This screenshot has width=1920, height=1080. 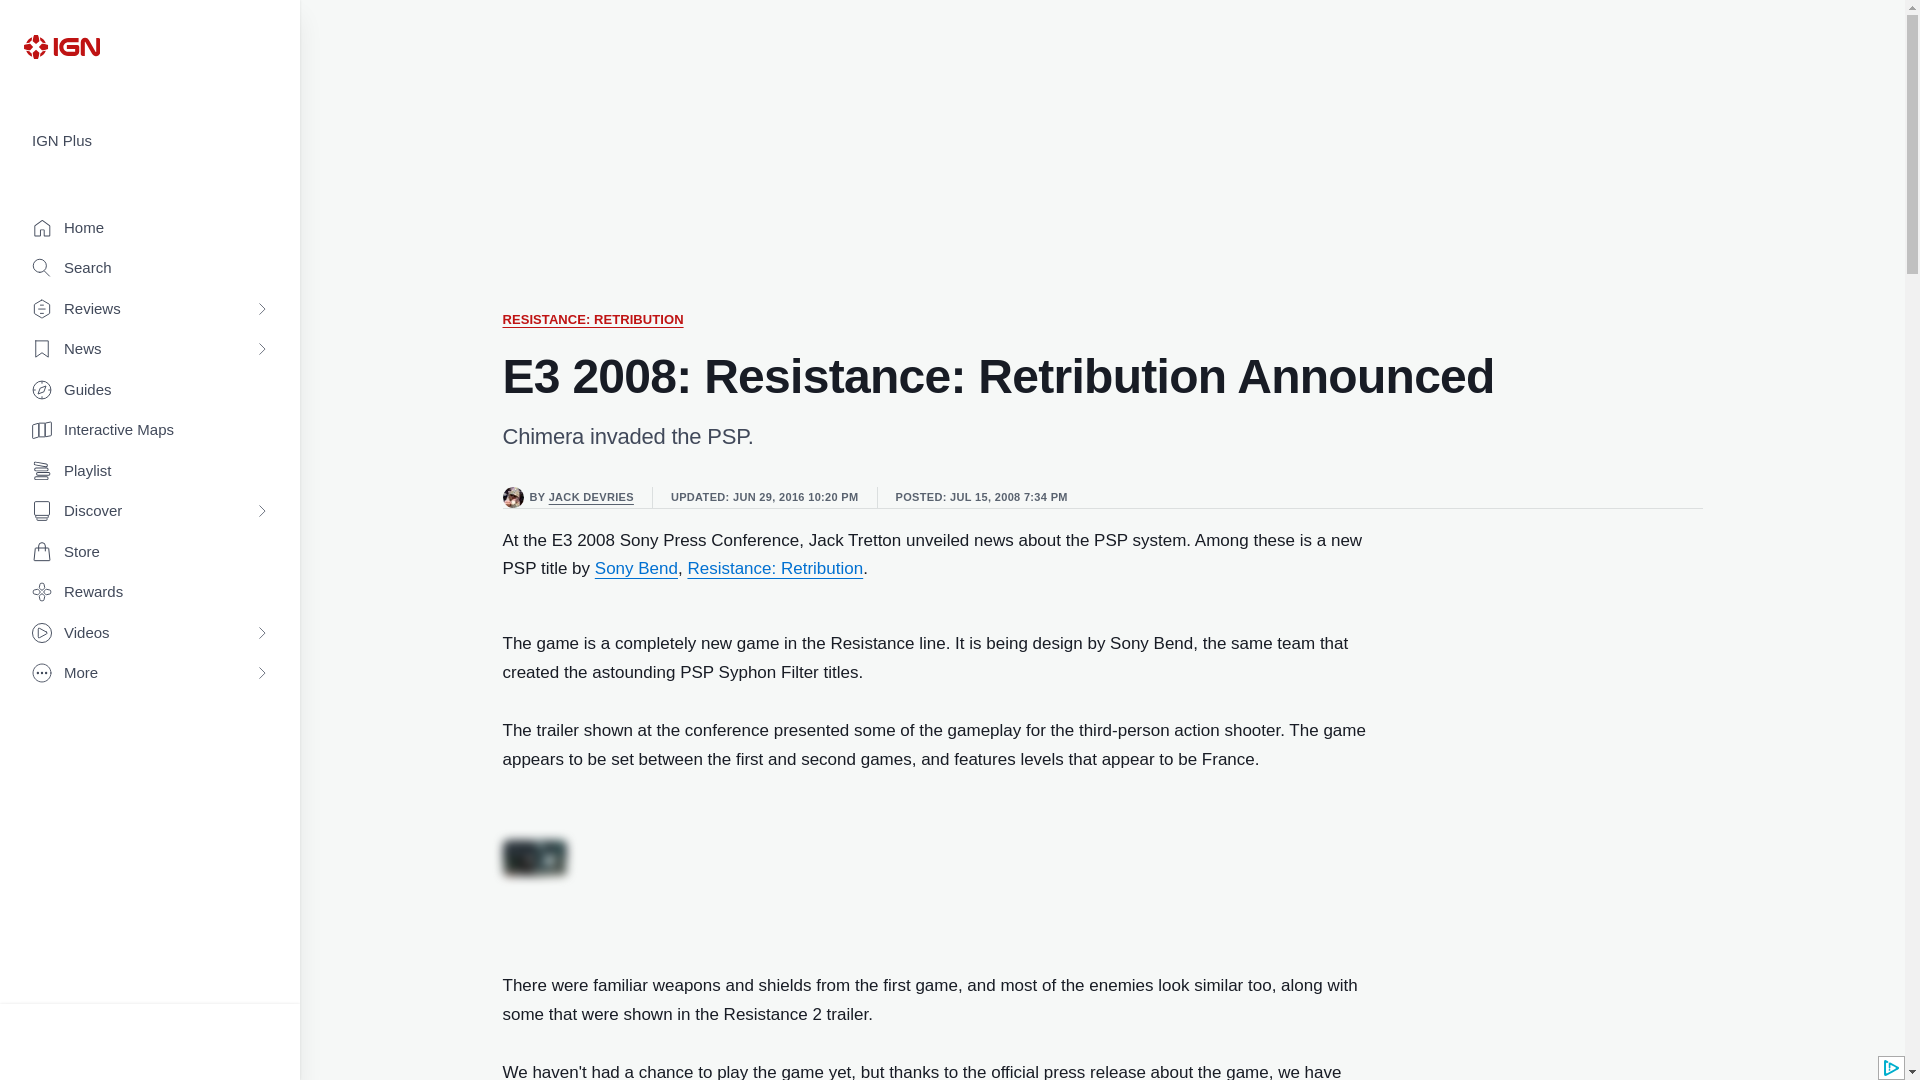 What do you see at coordinates (150, 268) in the screenshot?
I see `Search` at bounding box center [150, 268].